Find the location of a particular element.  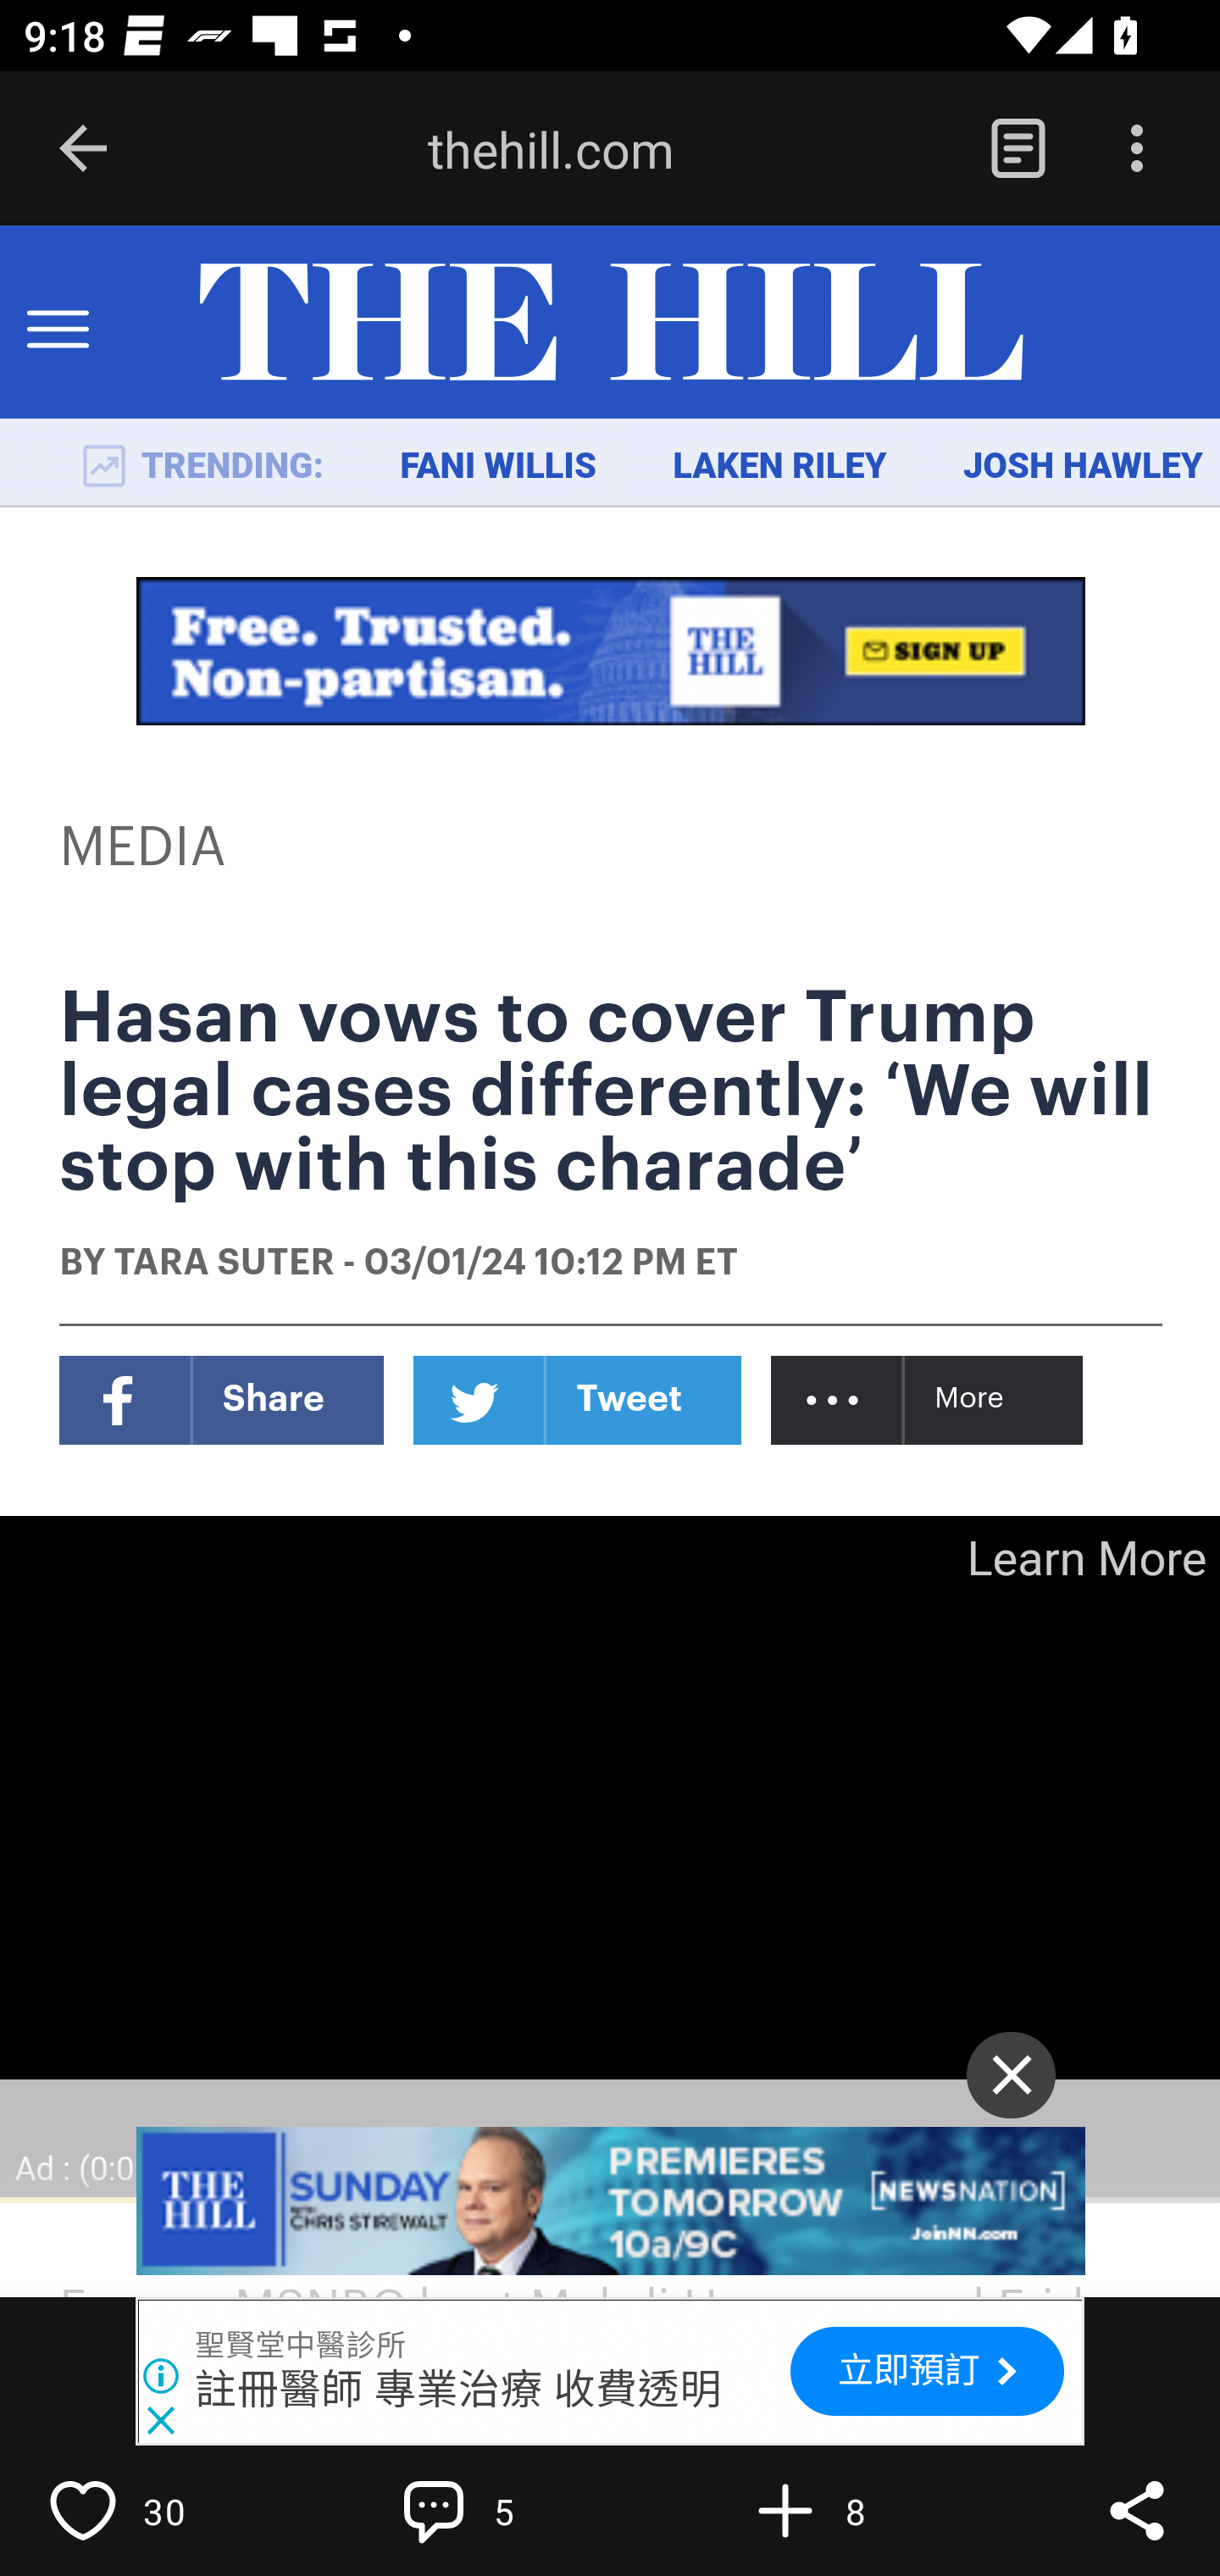

Advertisement Learn More Ad : (0:06)    is located at coordinates (610, 1857).